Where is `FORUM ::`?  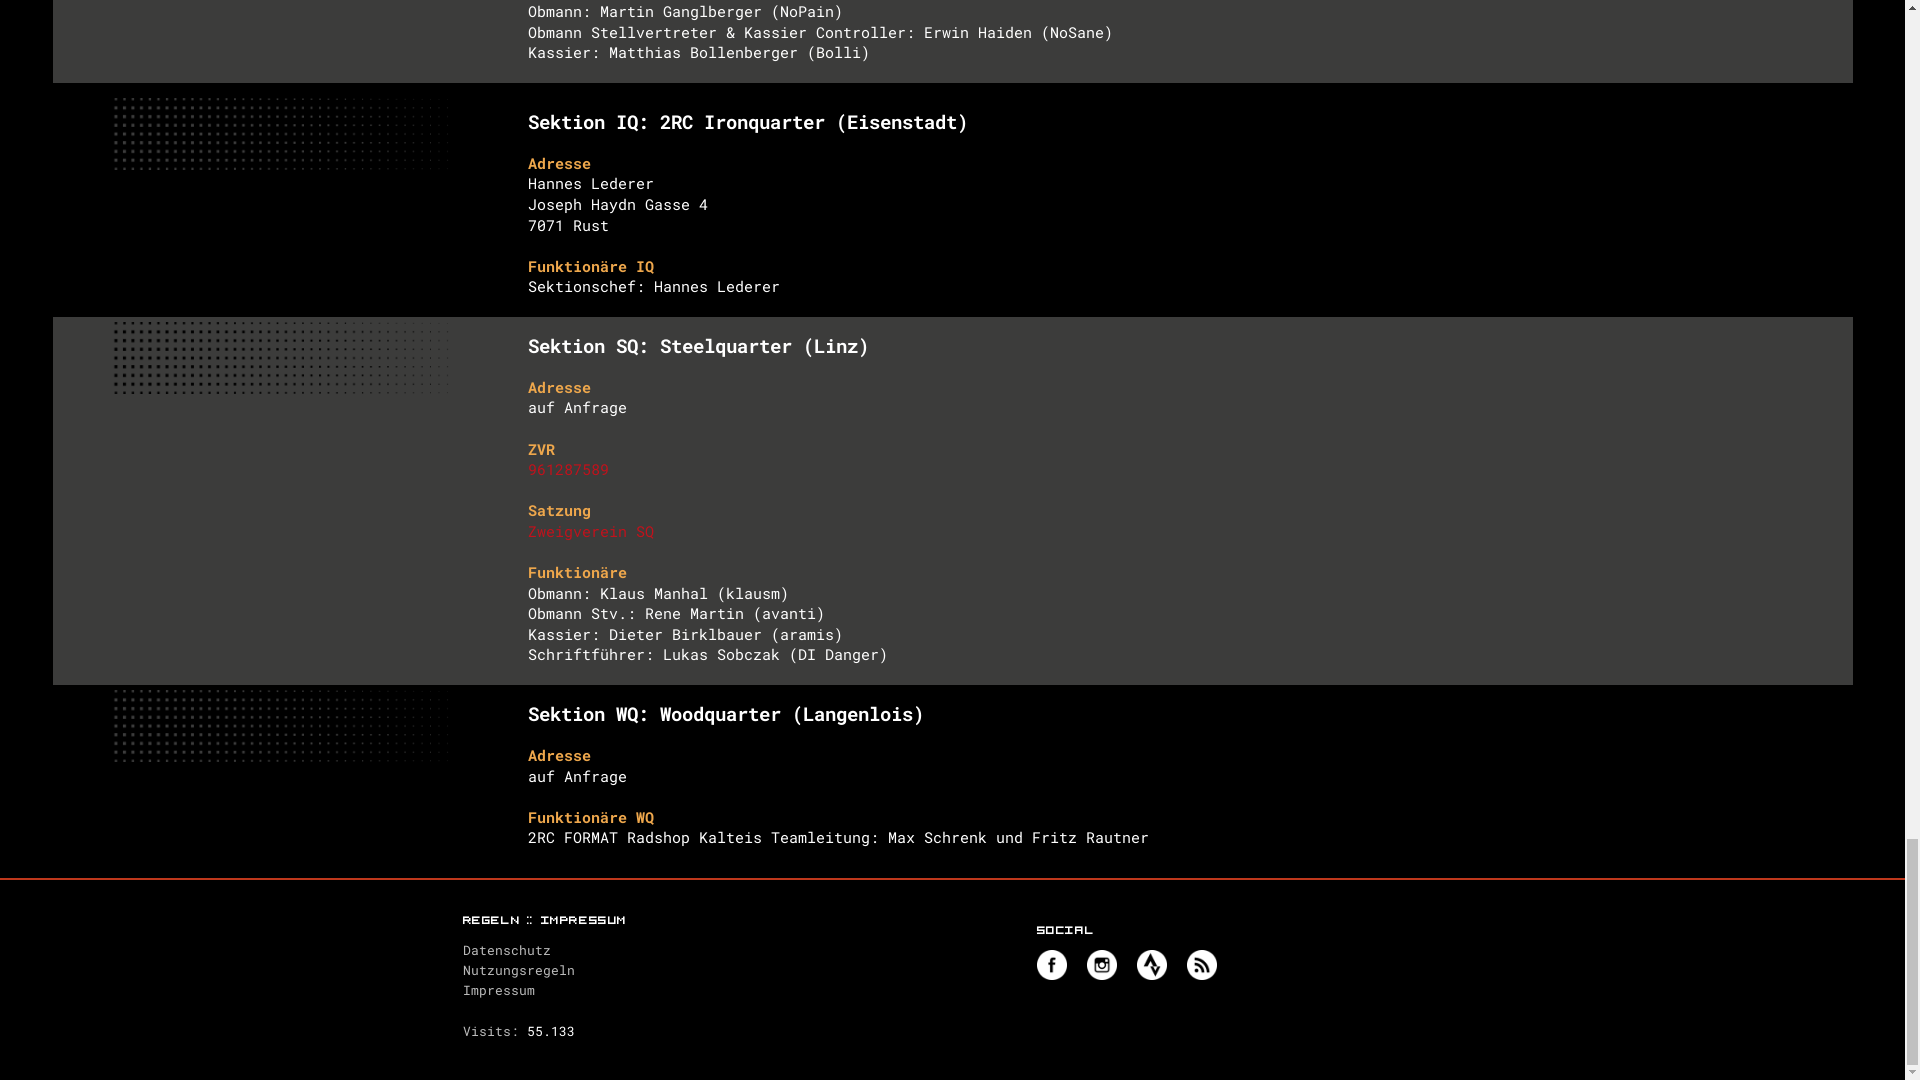
FORUM :: is located at coordinates (1608, 34).